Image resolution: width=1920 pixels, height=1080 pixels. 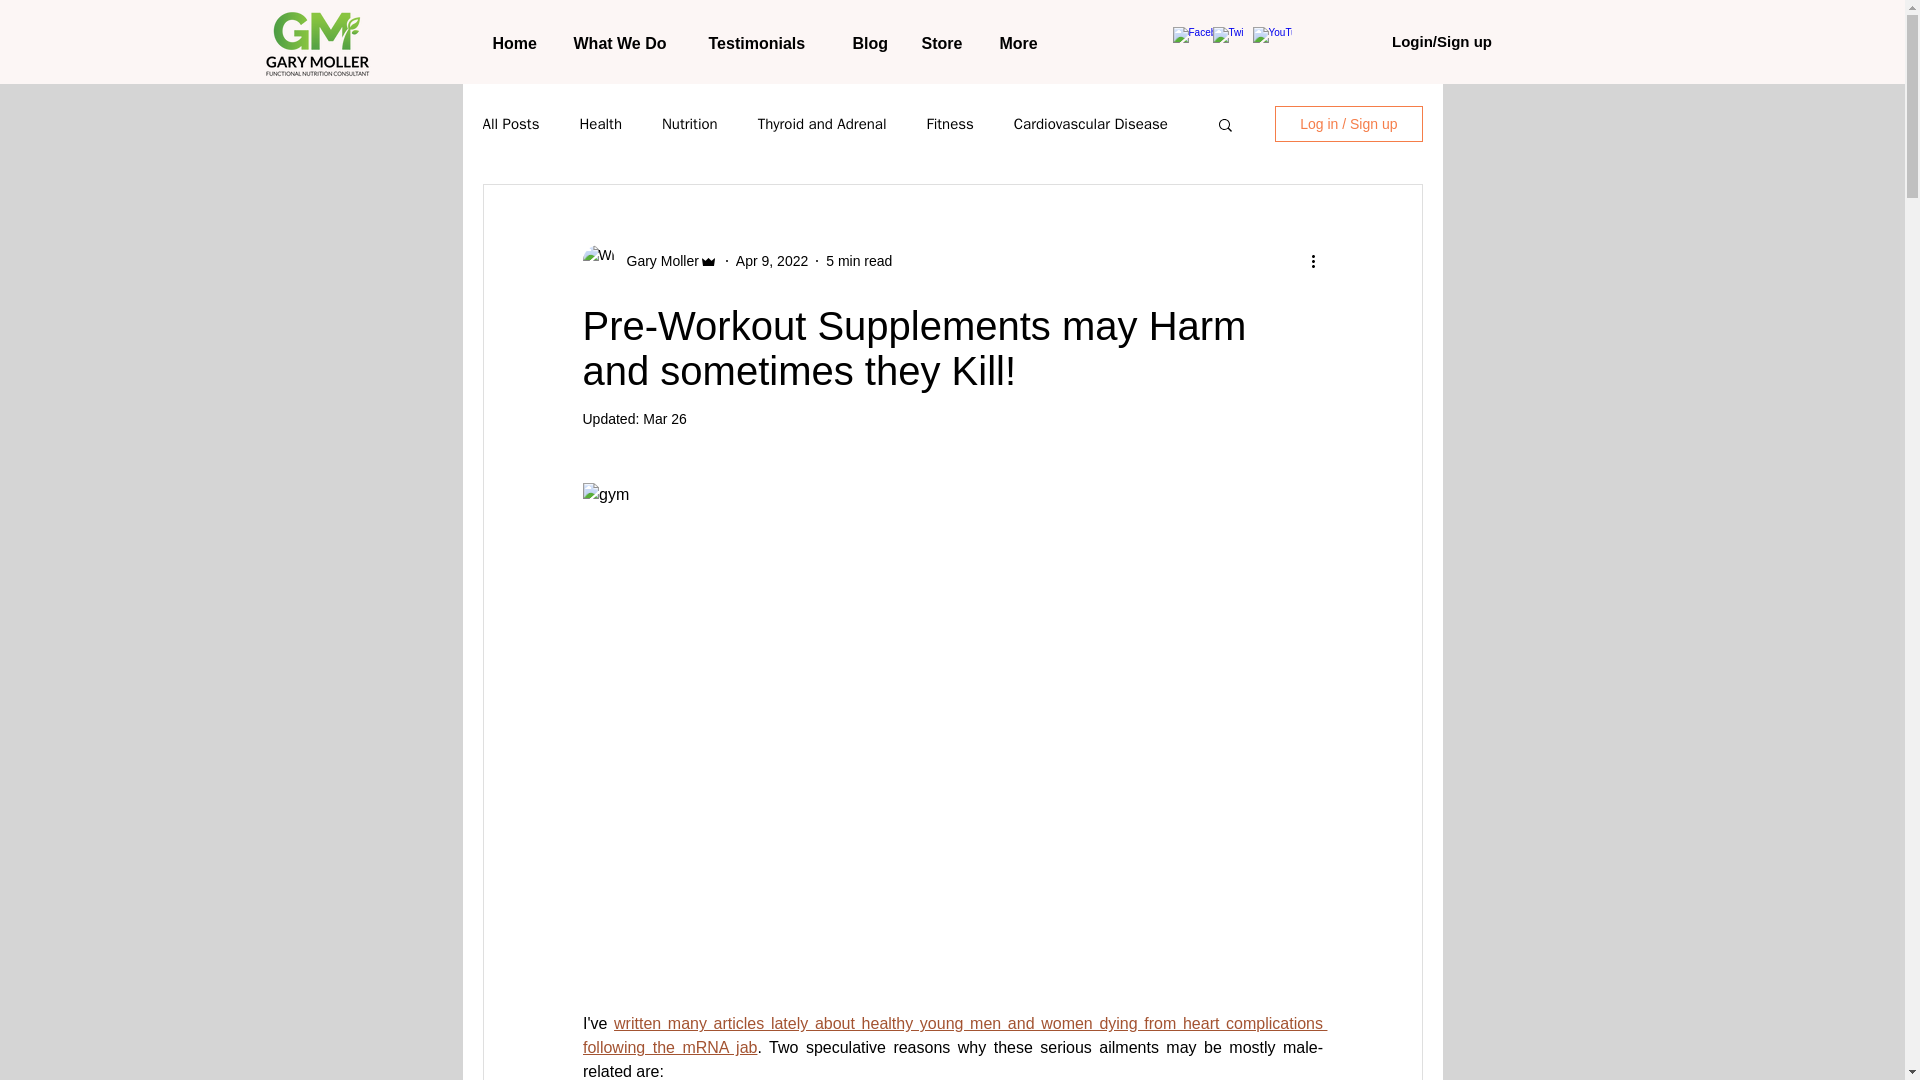 What do you see at coordinates (1090, 123) in the screenshot?
I see `Cardiovascular Disease` at bounding box center [1090, 123].